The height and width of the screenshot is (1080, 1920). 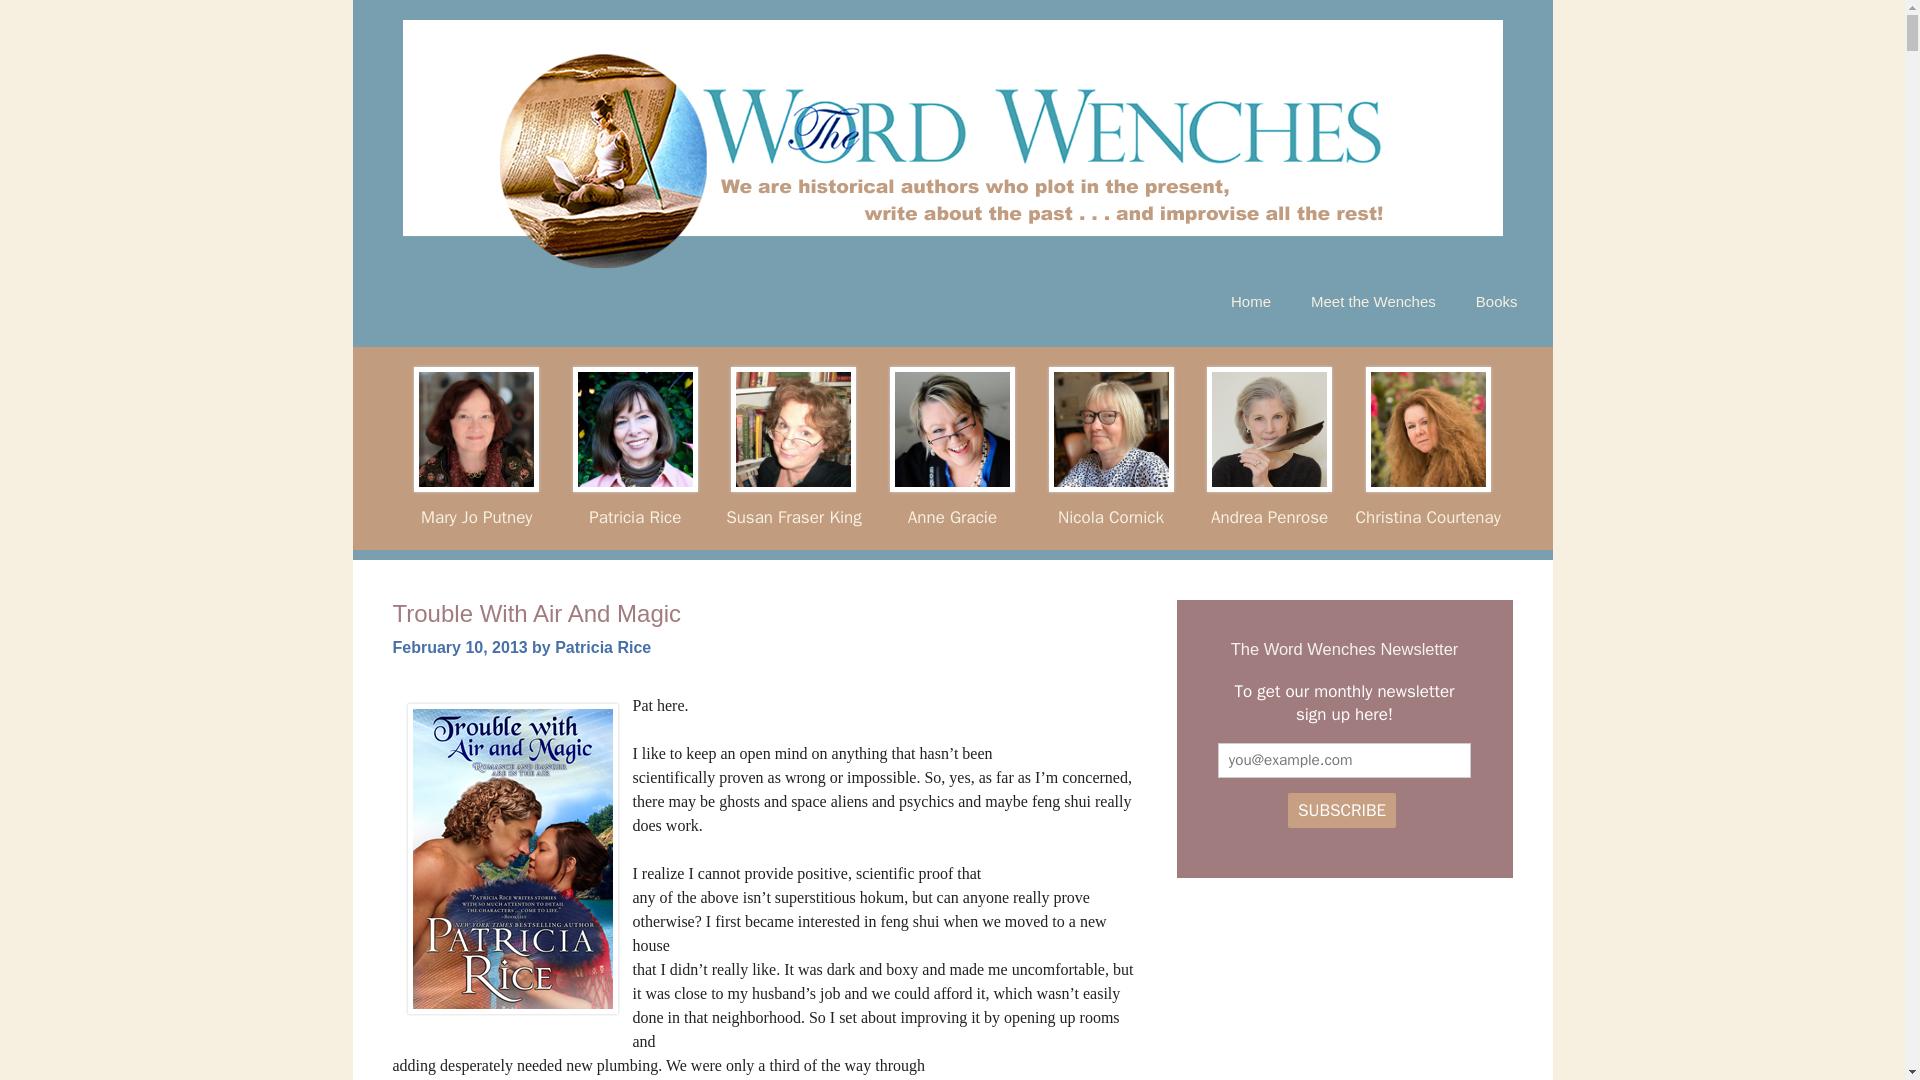 I want to click on Nicola Cornick, so click(x=1110, y=516).